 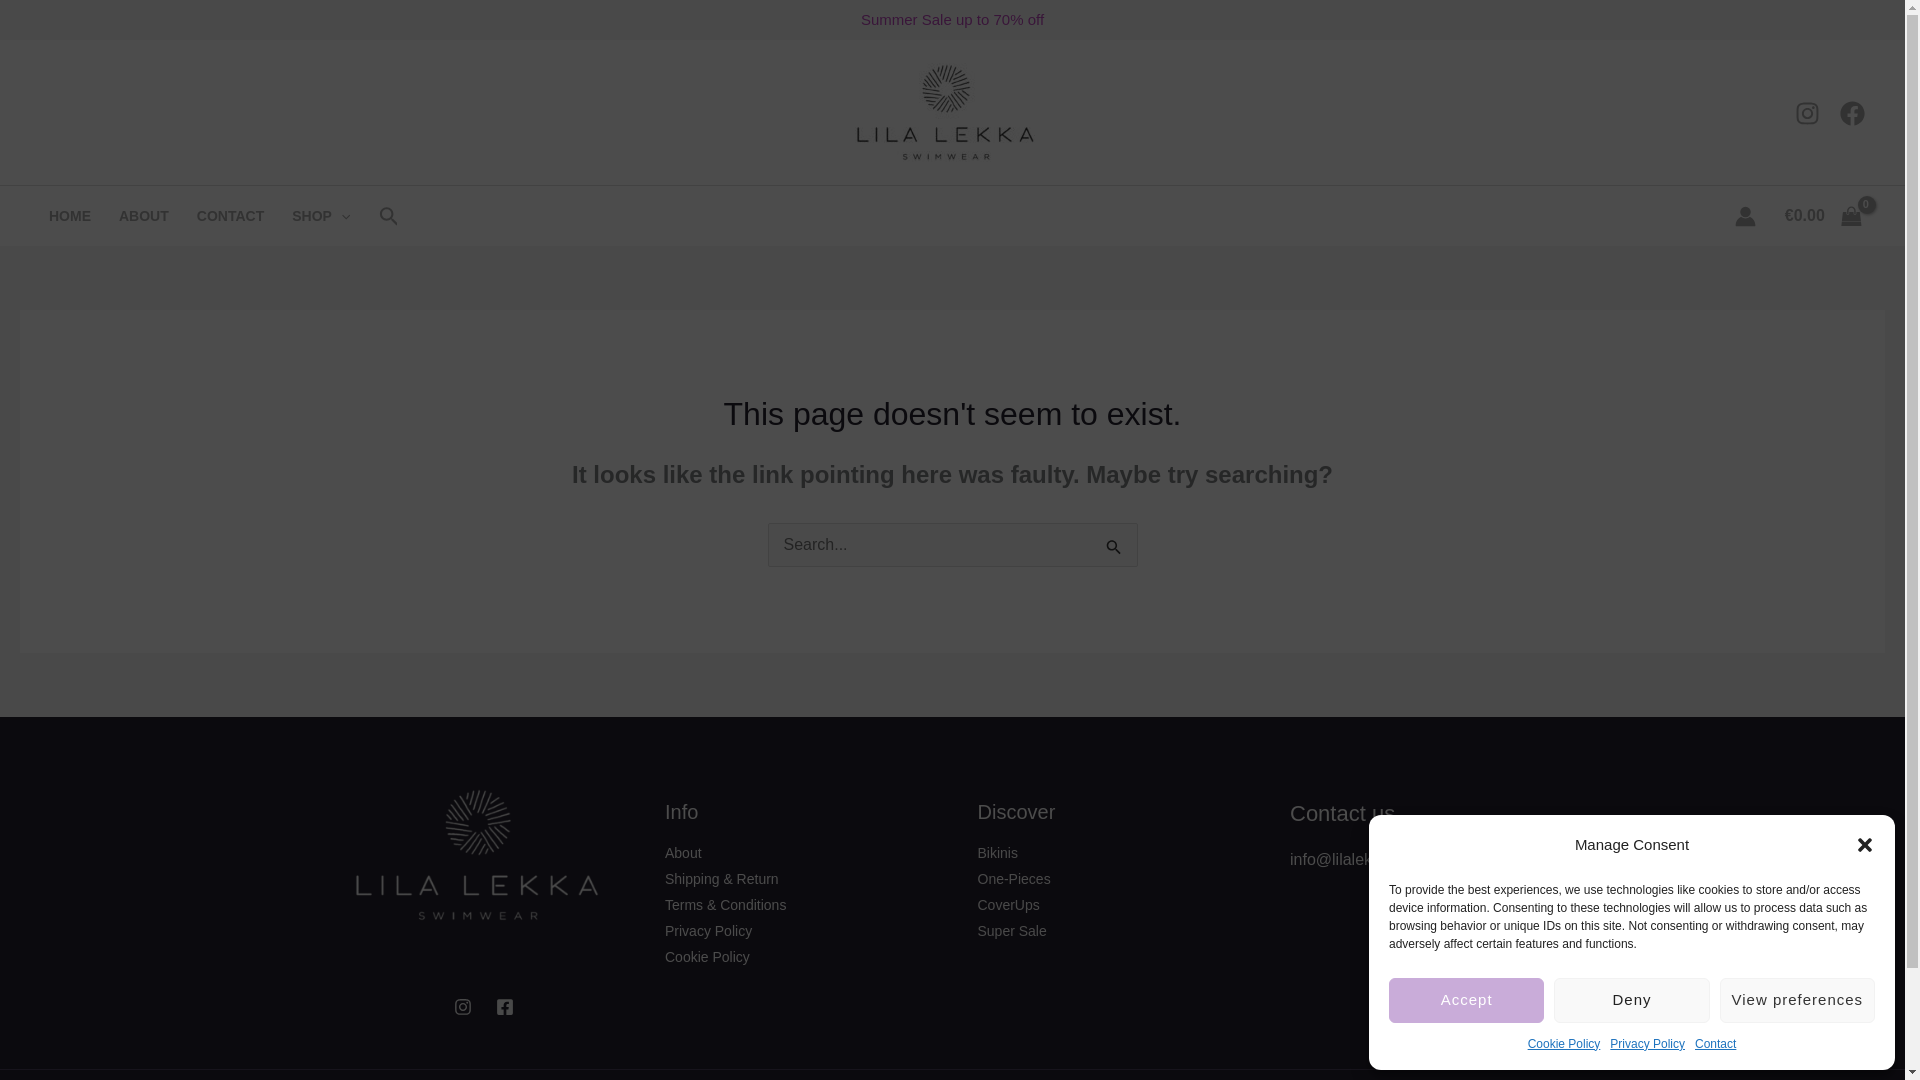 I want to click on Accept, so click(x=1466, y=1000).